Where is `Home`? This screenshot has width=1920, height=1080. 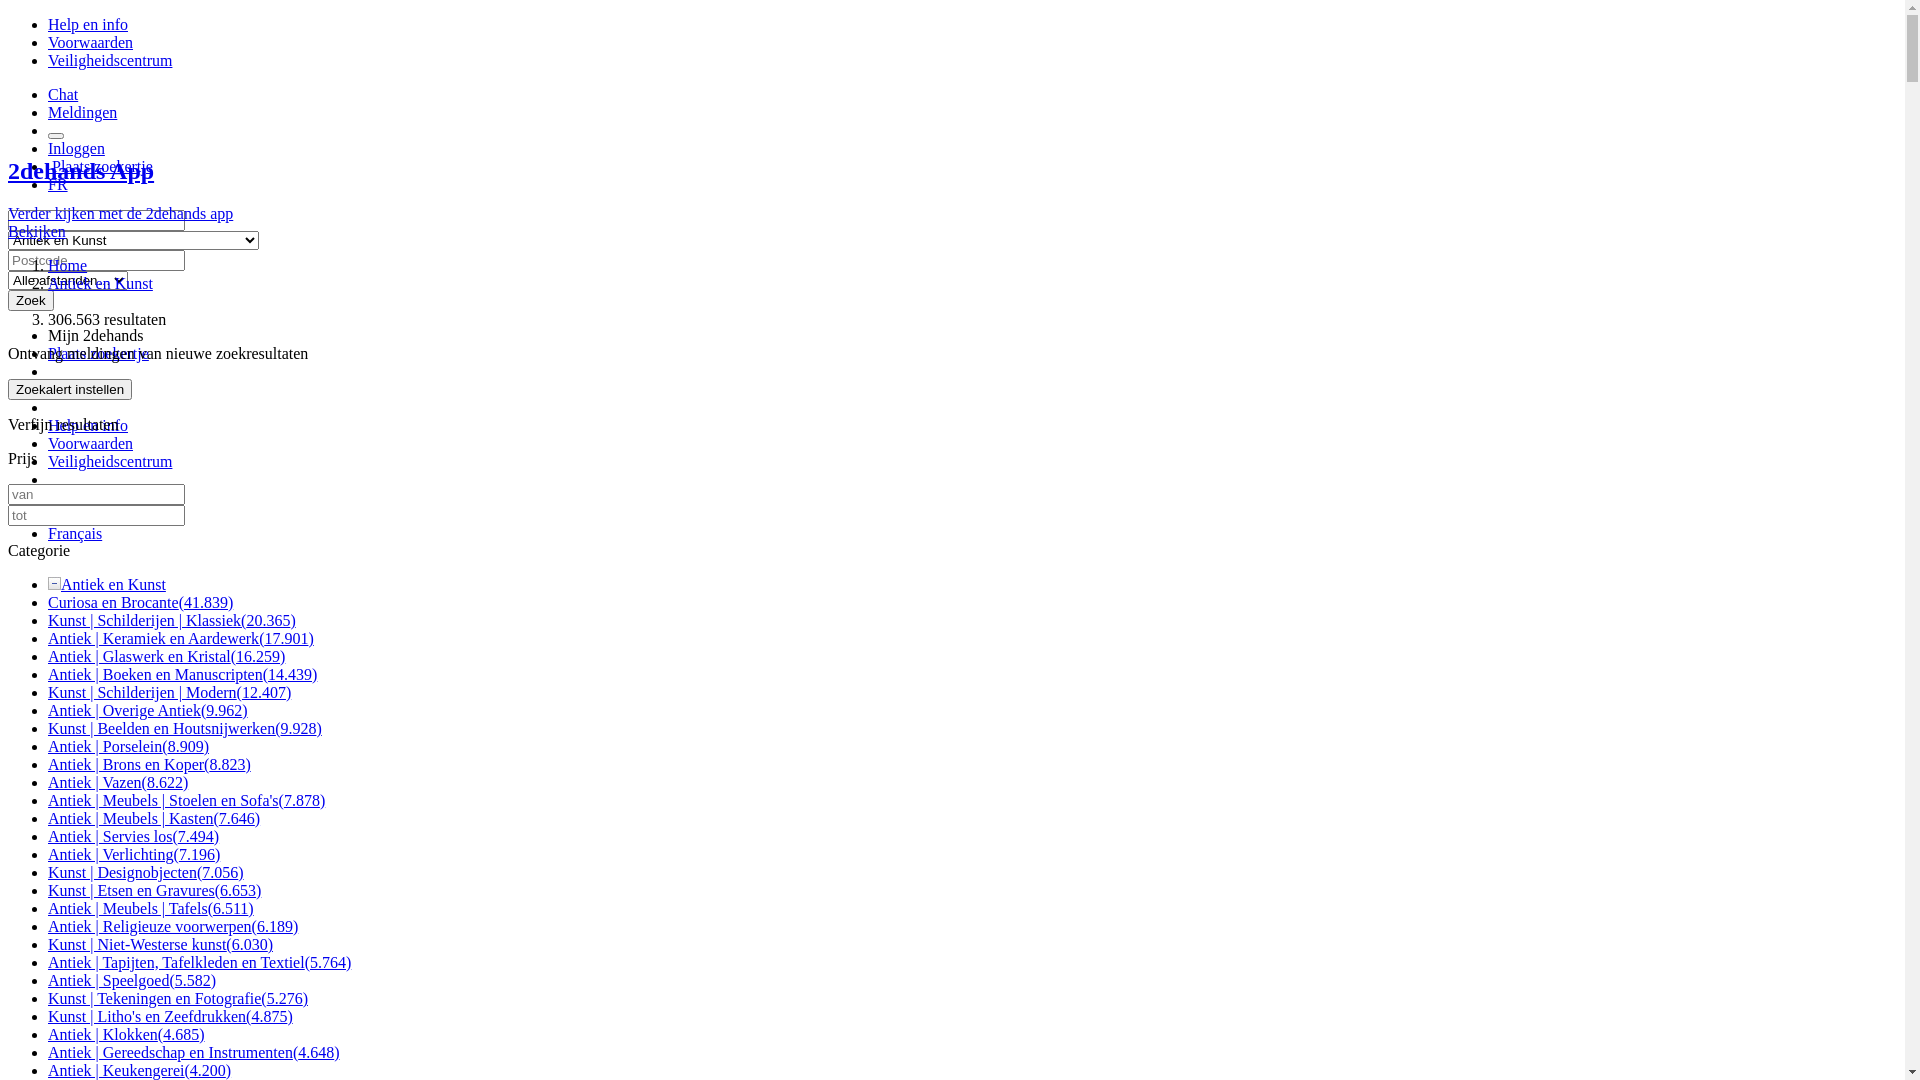
Home is located at coordinates (68, 266).